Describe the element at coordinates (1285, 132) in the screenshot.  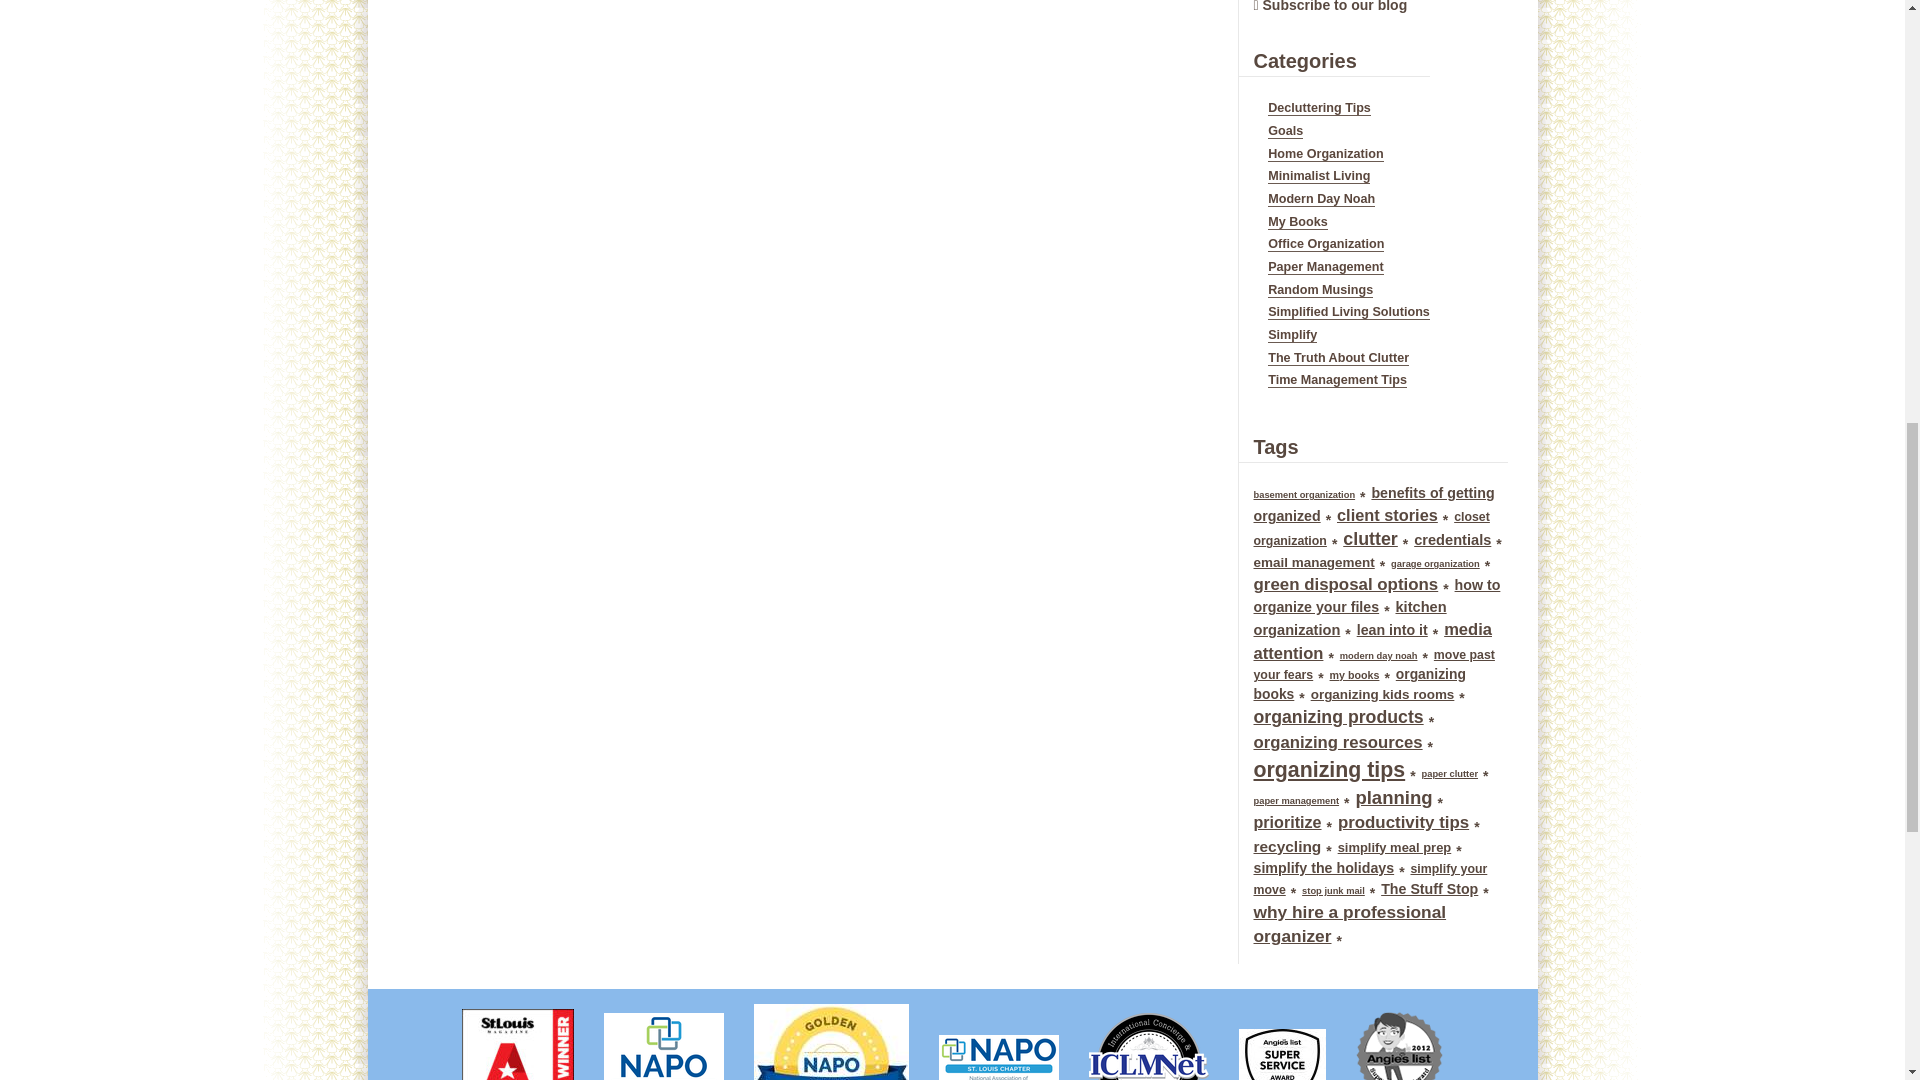
I see `Goals` at that location.